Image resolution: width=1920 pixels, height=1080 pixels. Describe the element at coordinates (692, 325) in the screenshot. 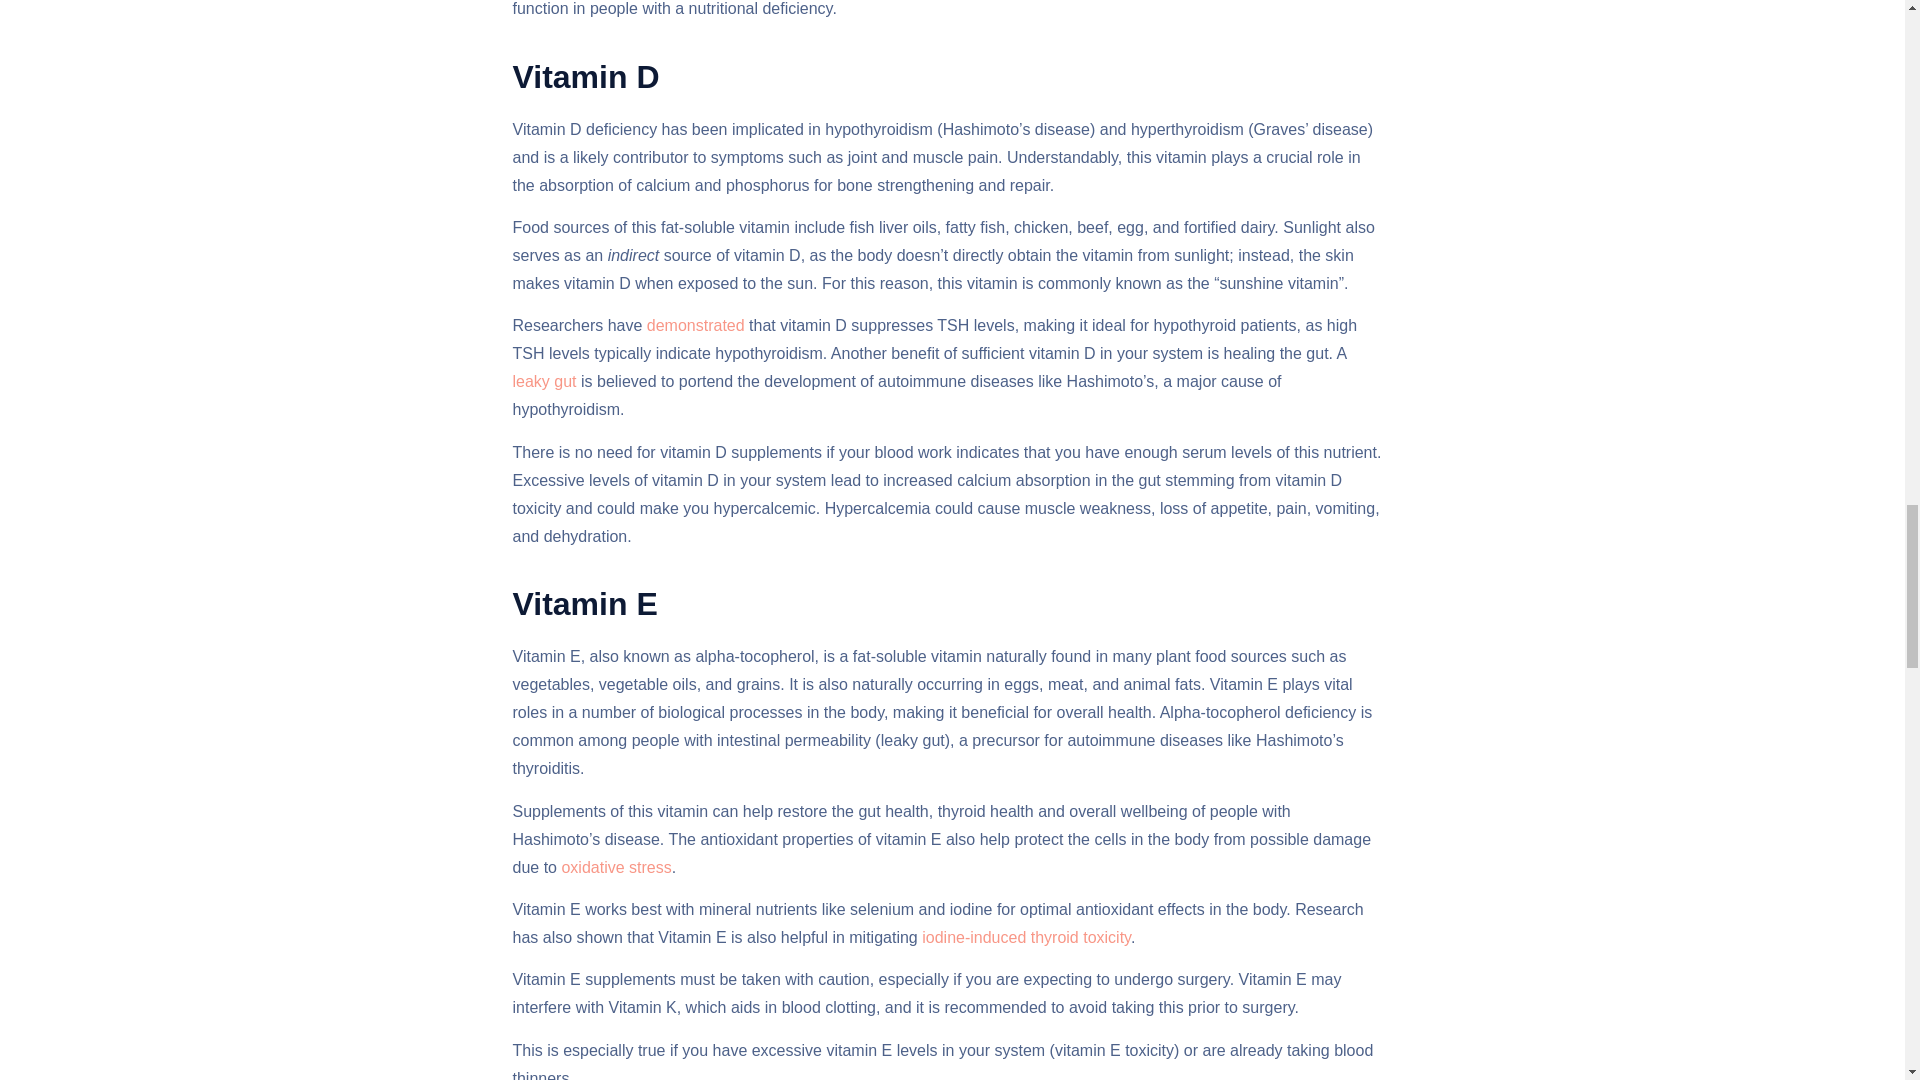

I see `demonstrated` at that location.